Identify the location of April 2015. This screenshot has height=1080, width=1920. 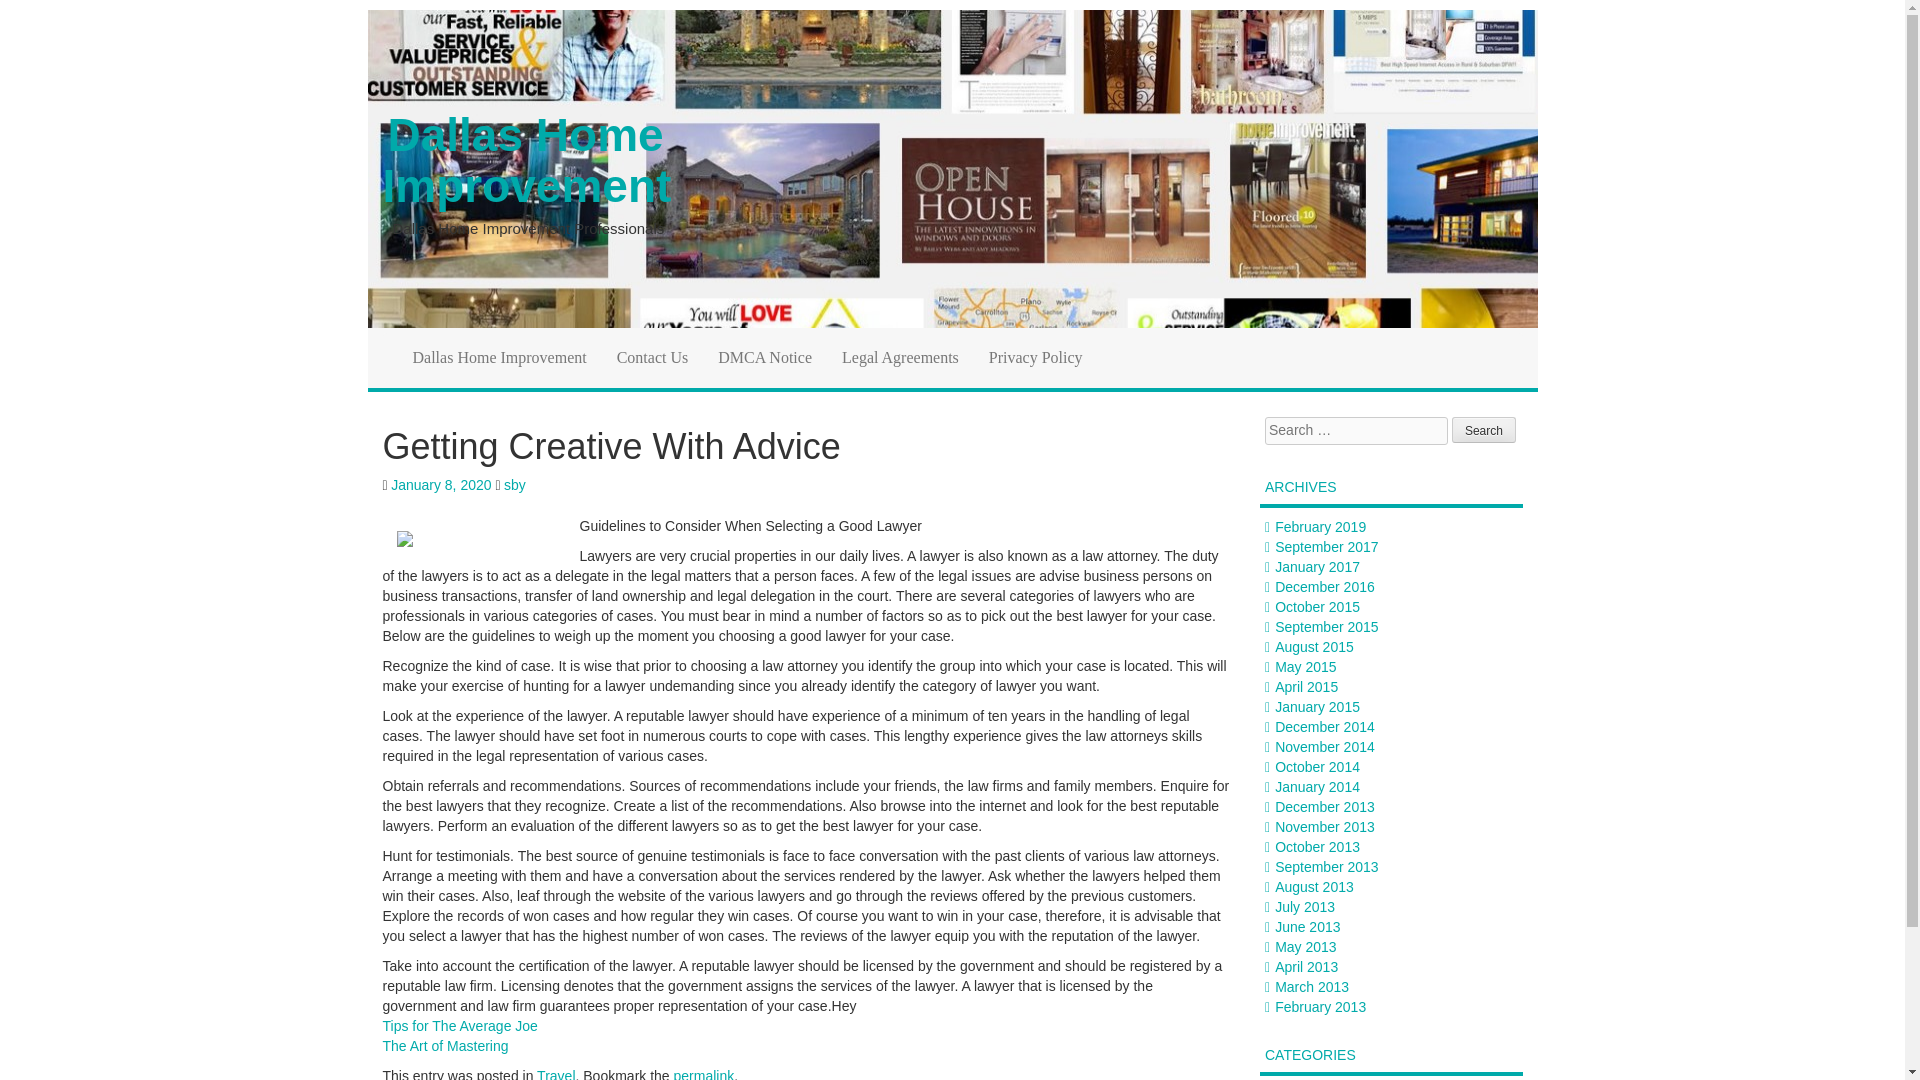
(1306, 687).